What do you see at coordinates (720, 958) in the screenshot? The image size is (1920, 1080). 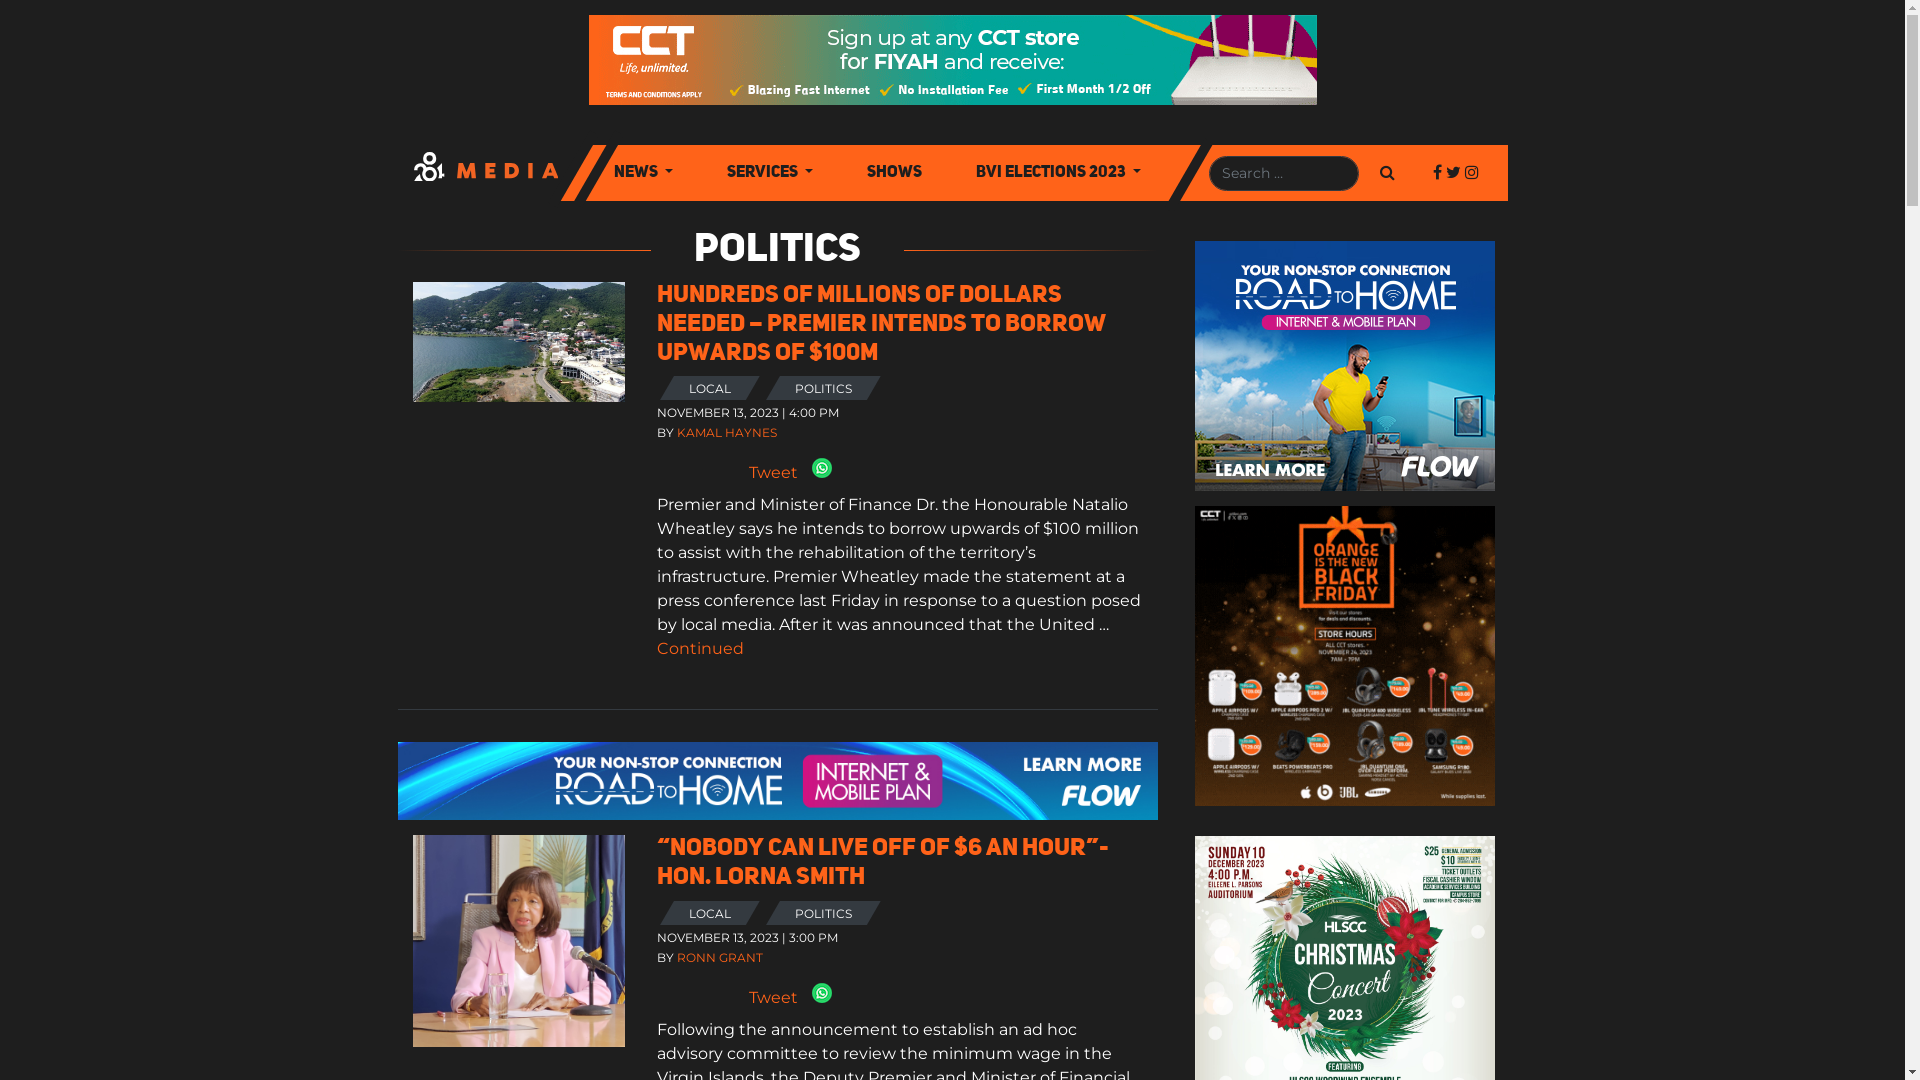 I see `RONN GRANT` at bounding box center [720, 958].